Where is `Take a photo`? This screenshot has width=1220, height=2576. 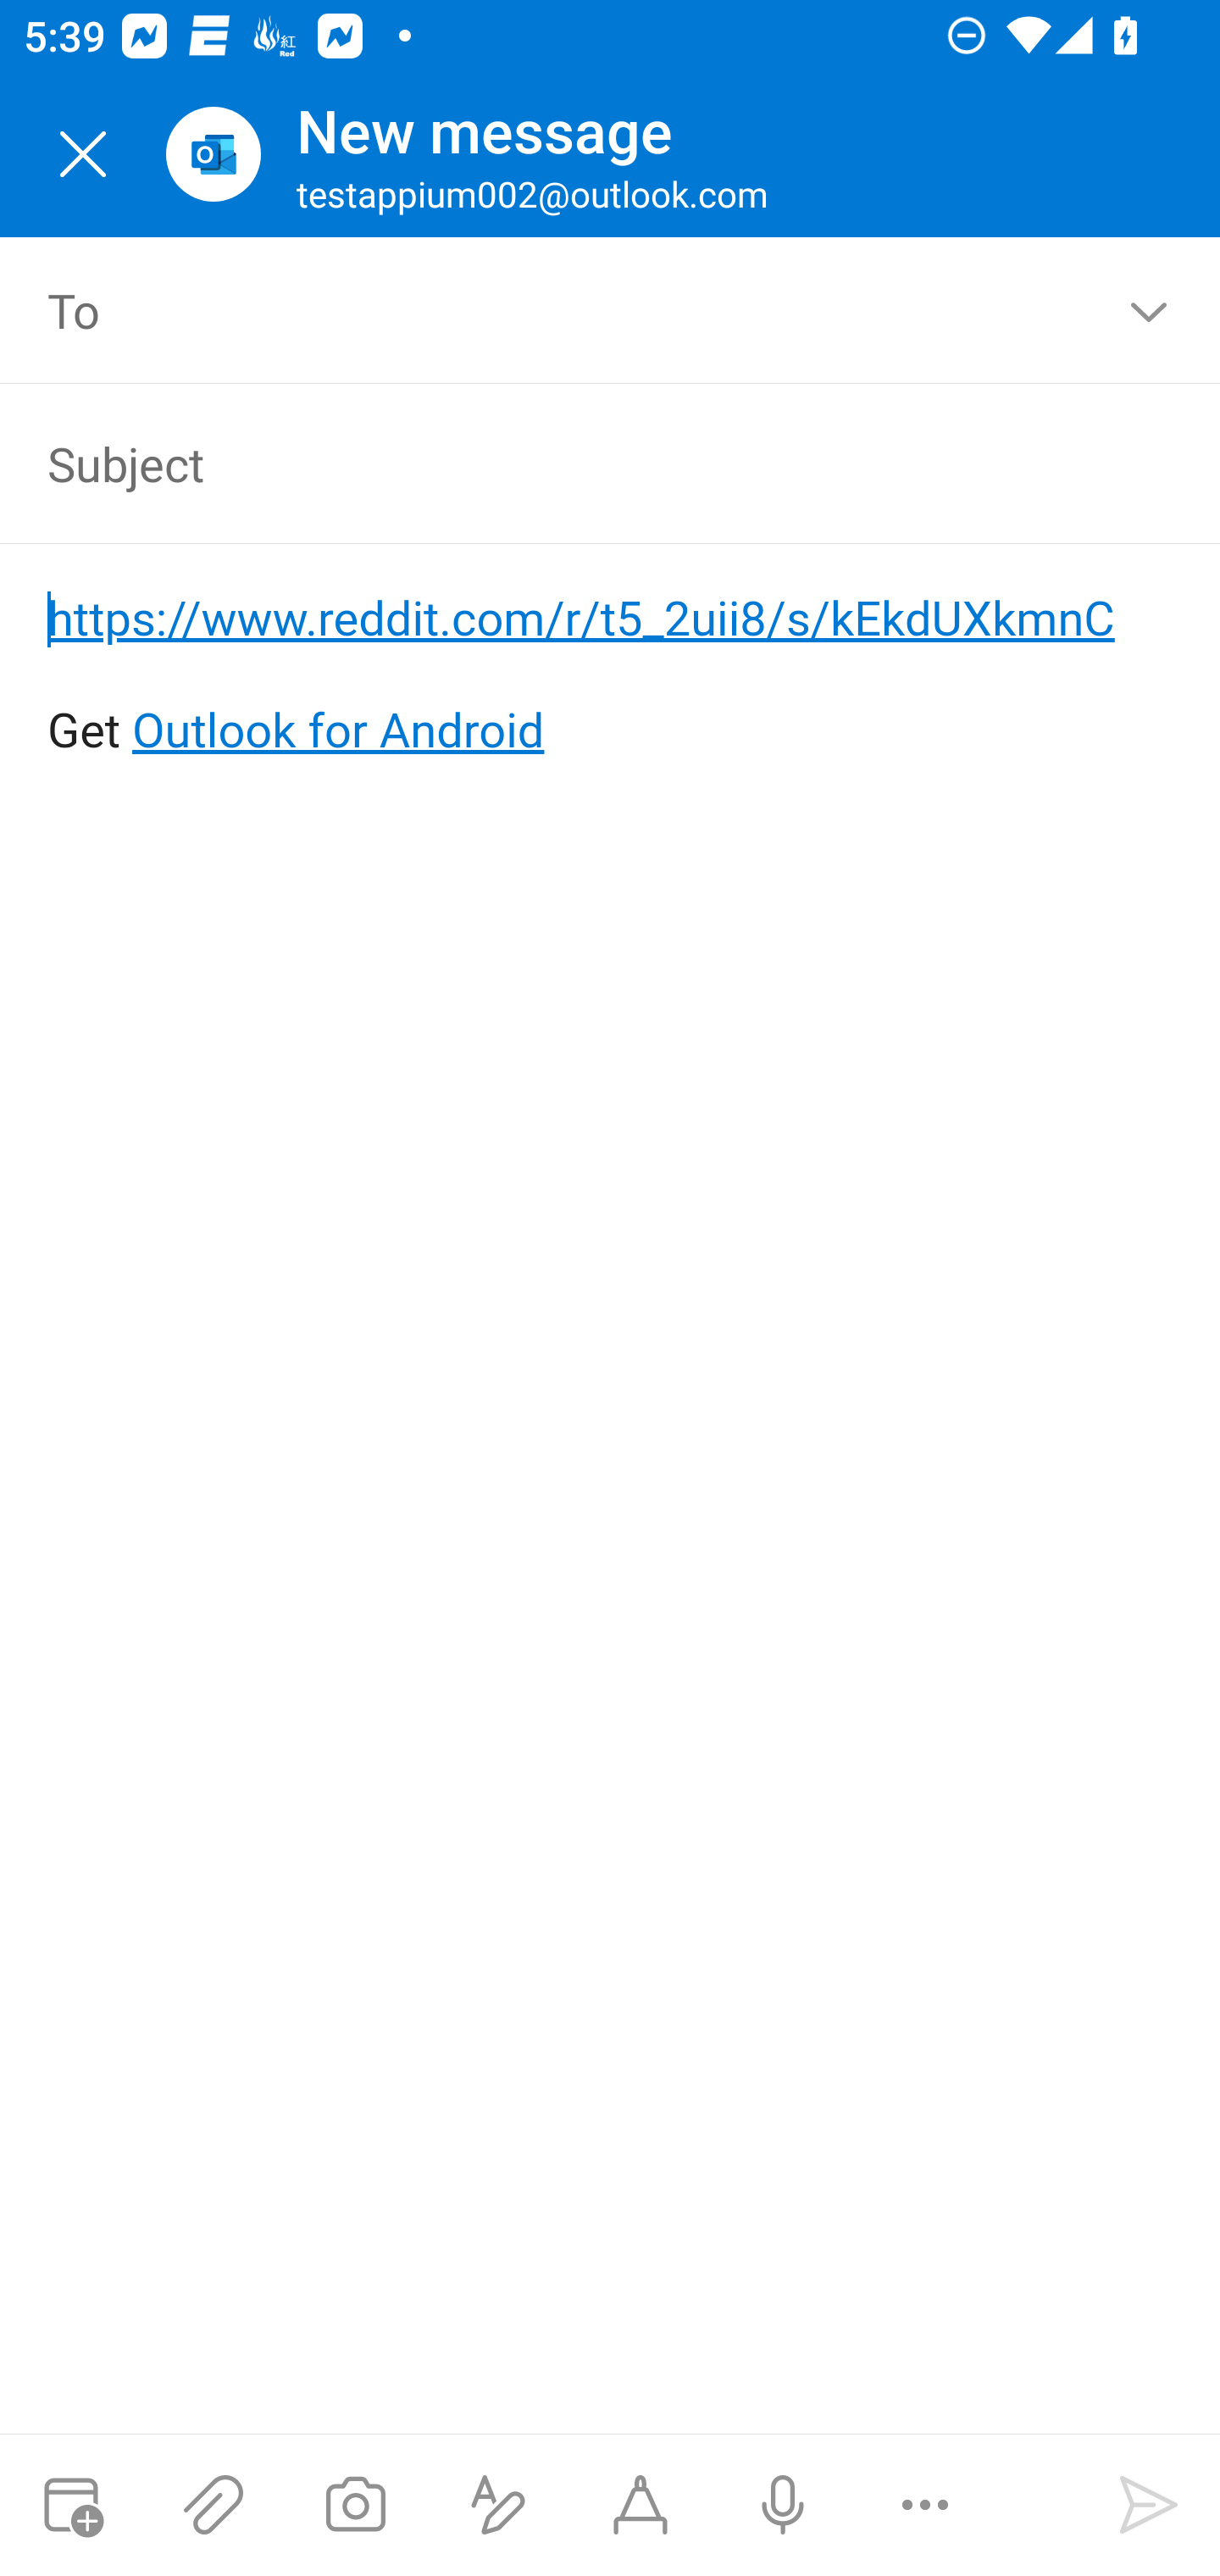
Take a photo is located at coordinates (355, 2505).